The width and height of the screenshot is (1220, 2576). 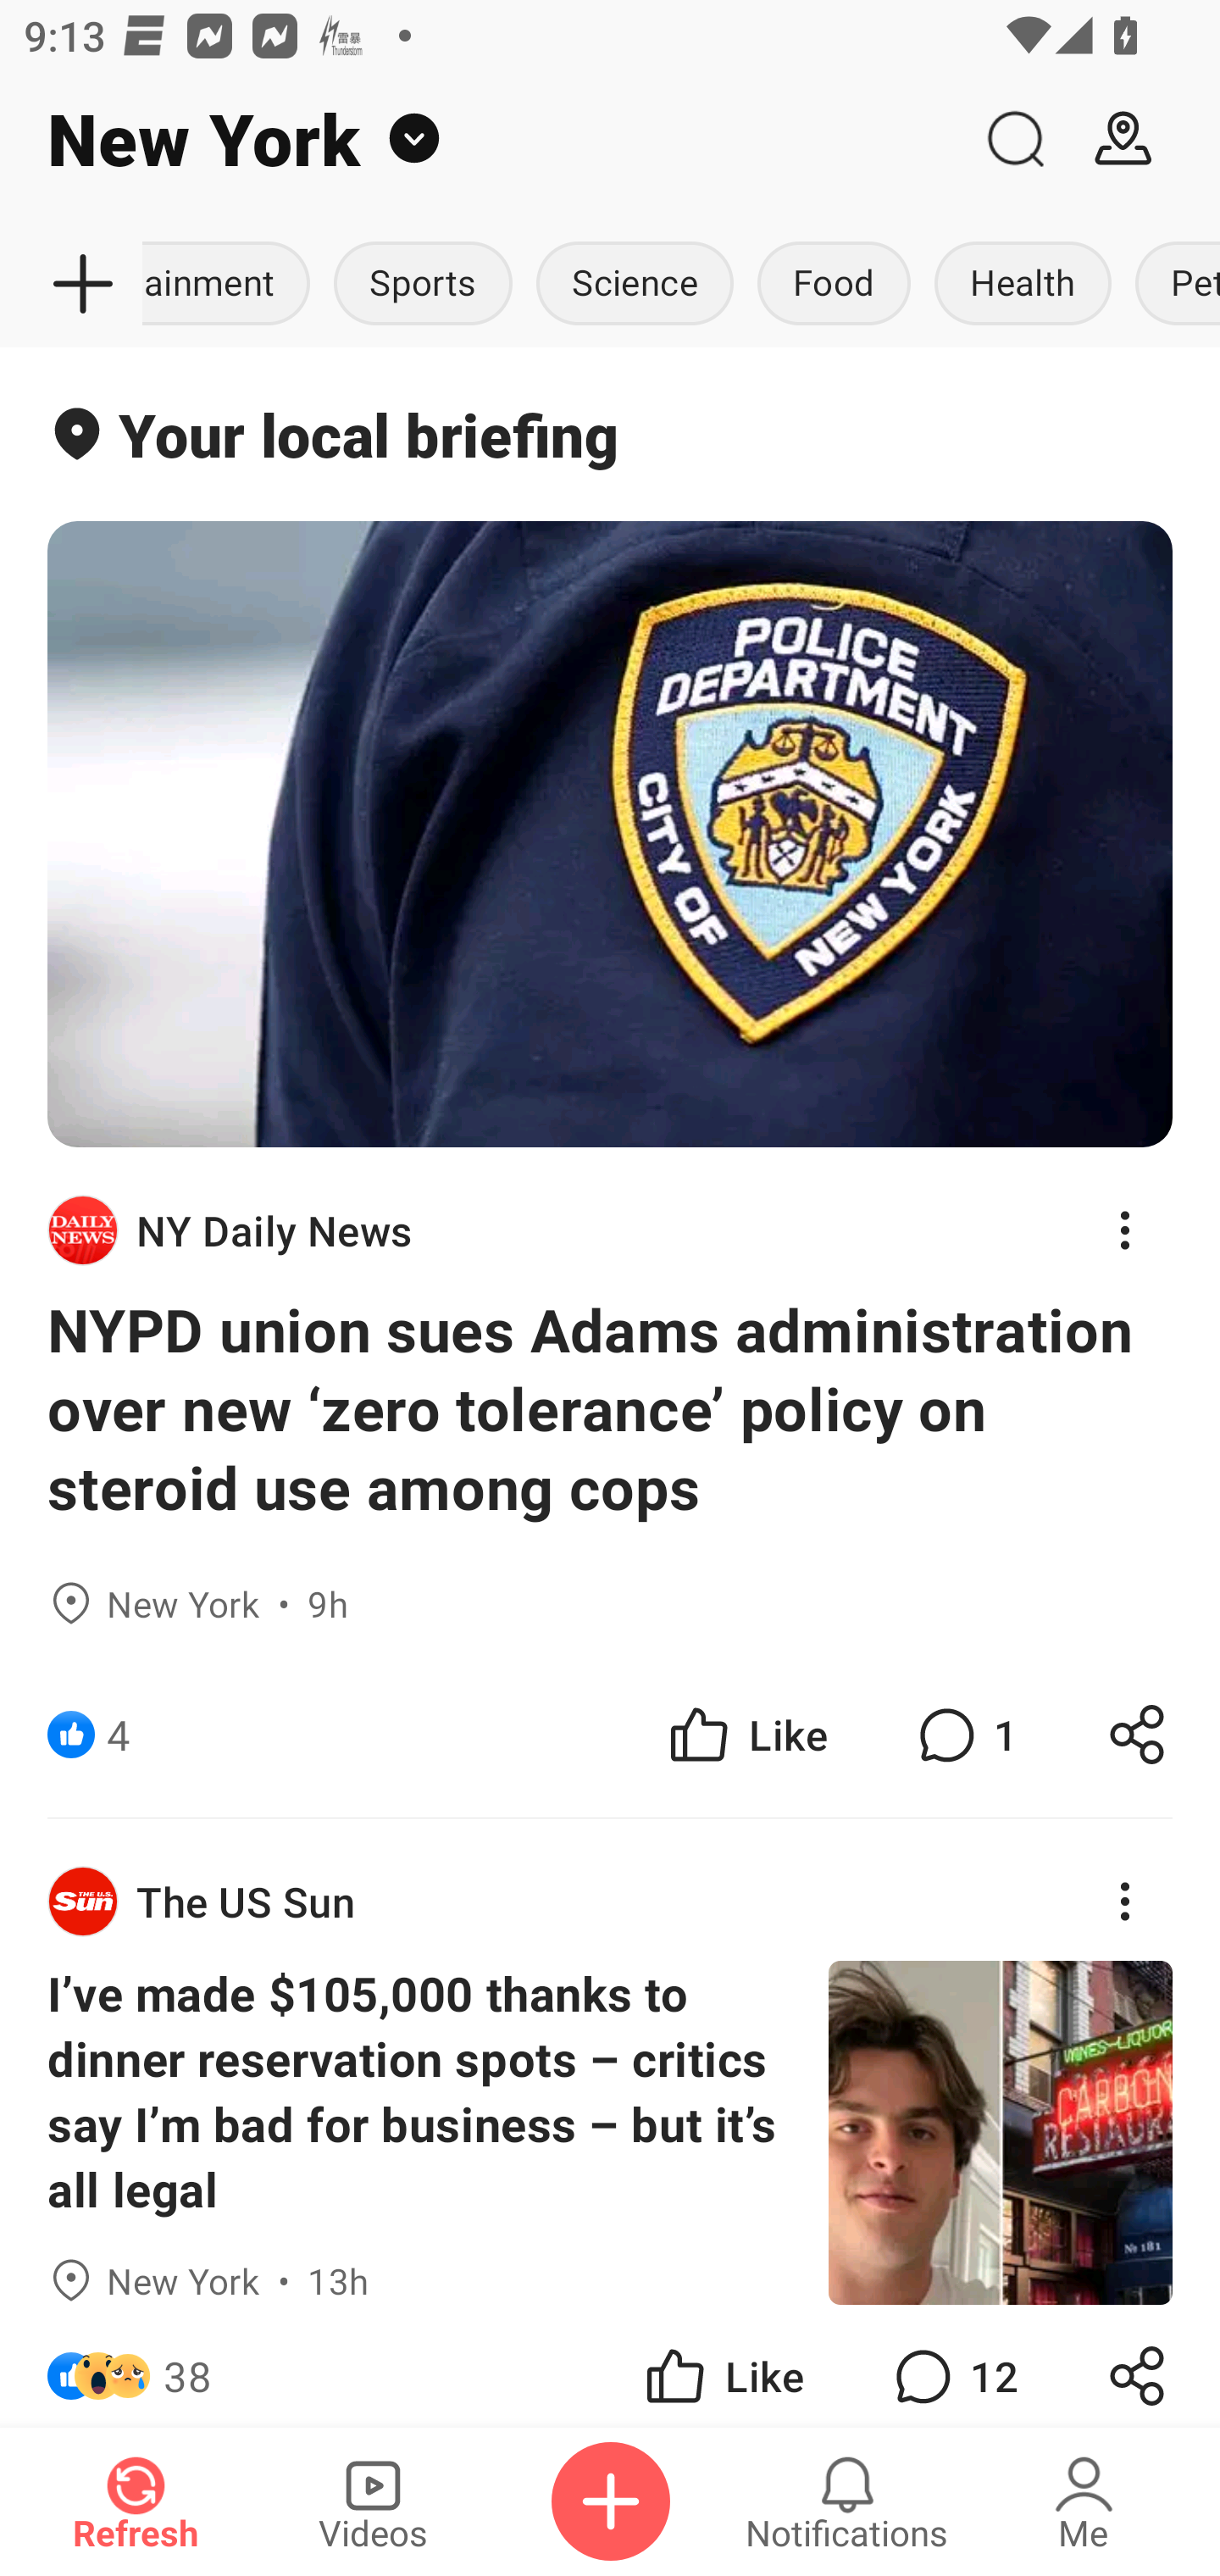 I want to click on Like, so click(x=746, y=1735).